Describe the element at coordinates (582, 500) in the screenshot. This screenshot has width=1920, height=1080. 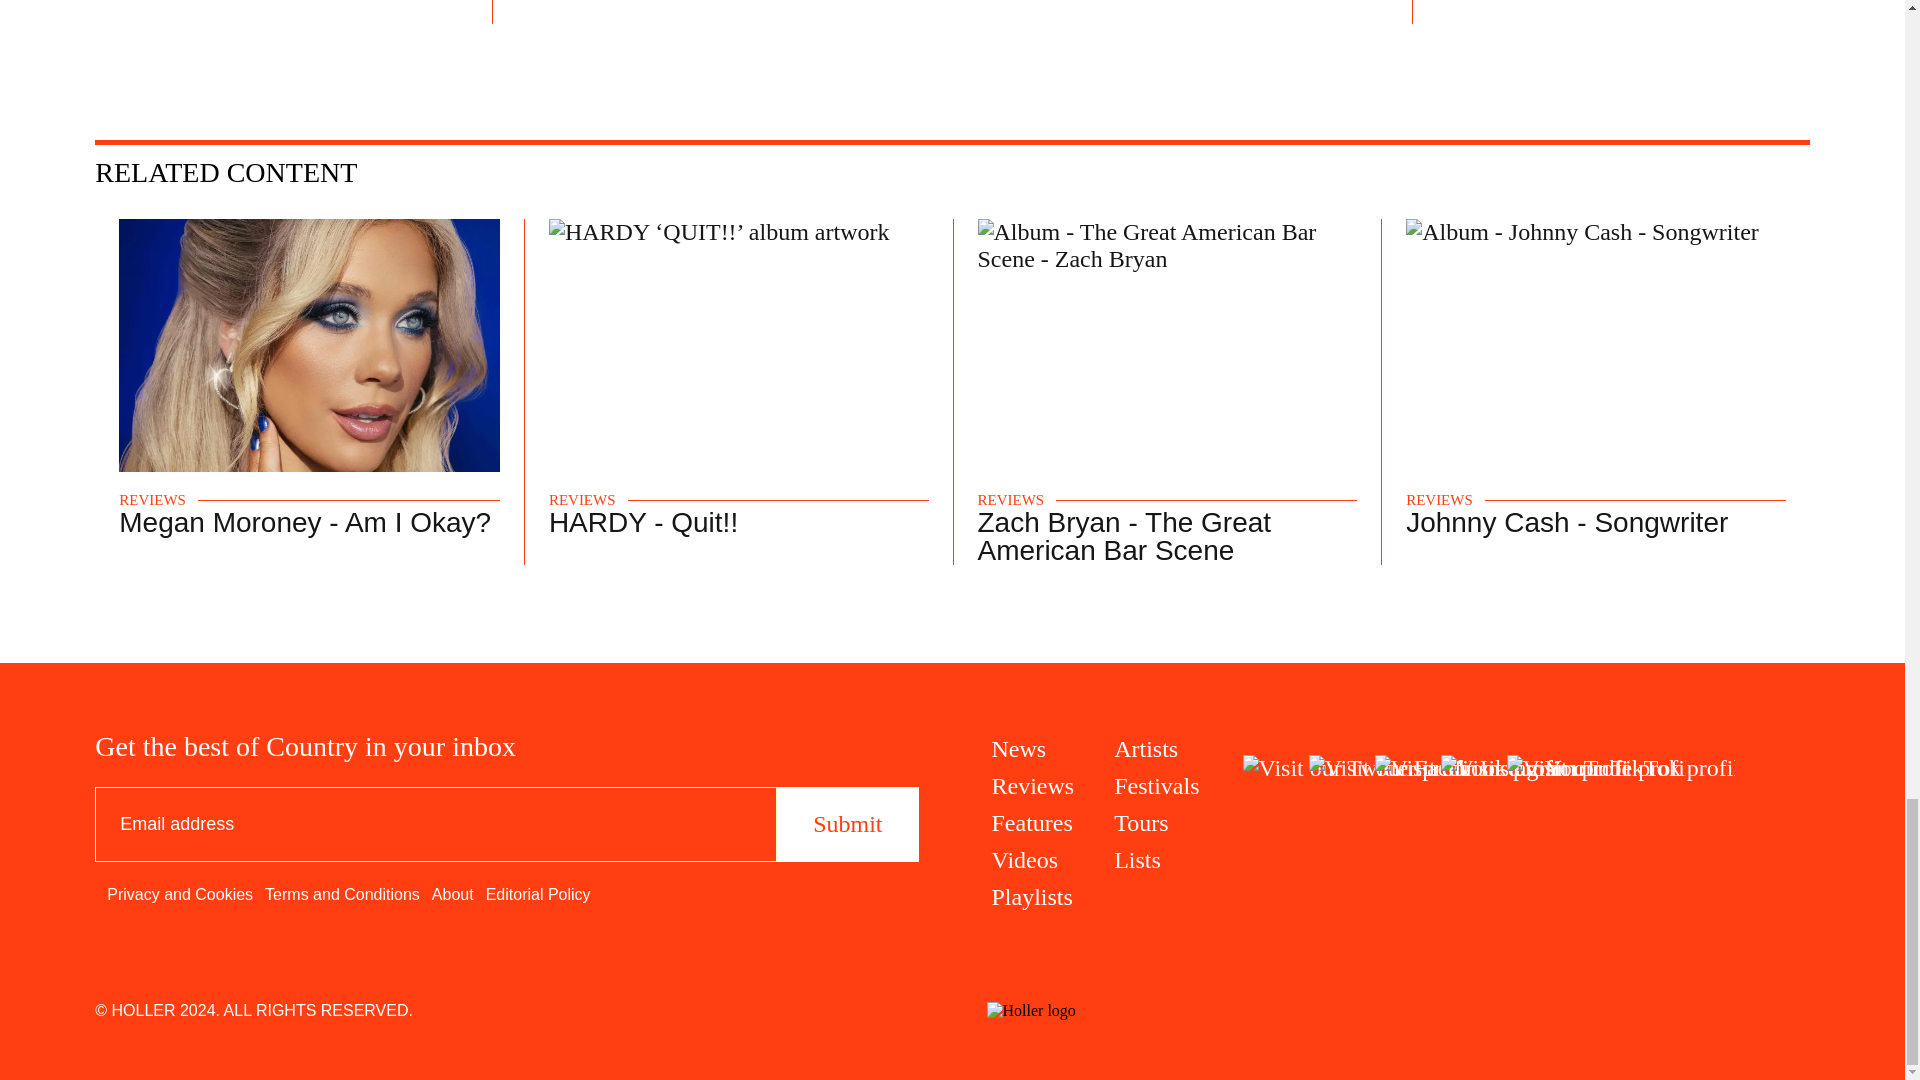
I see `REVIEWS` at that location.